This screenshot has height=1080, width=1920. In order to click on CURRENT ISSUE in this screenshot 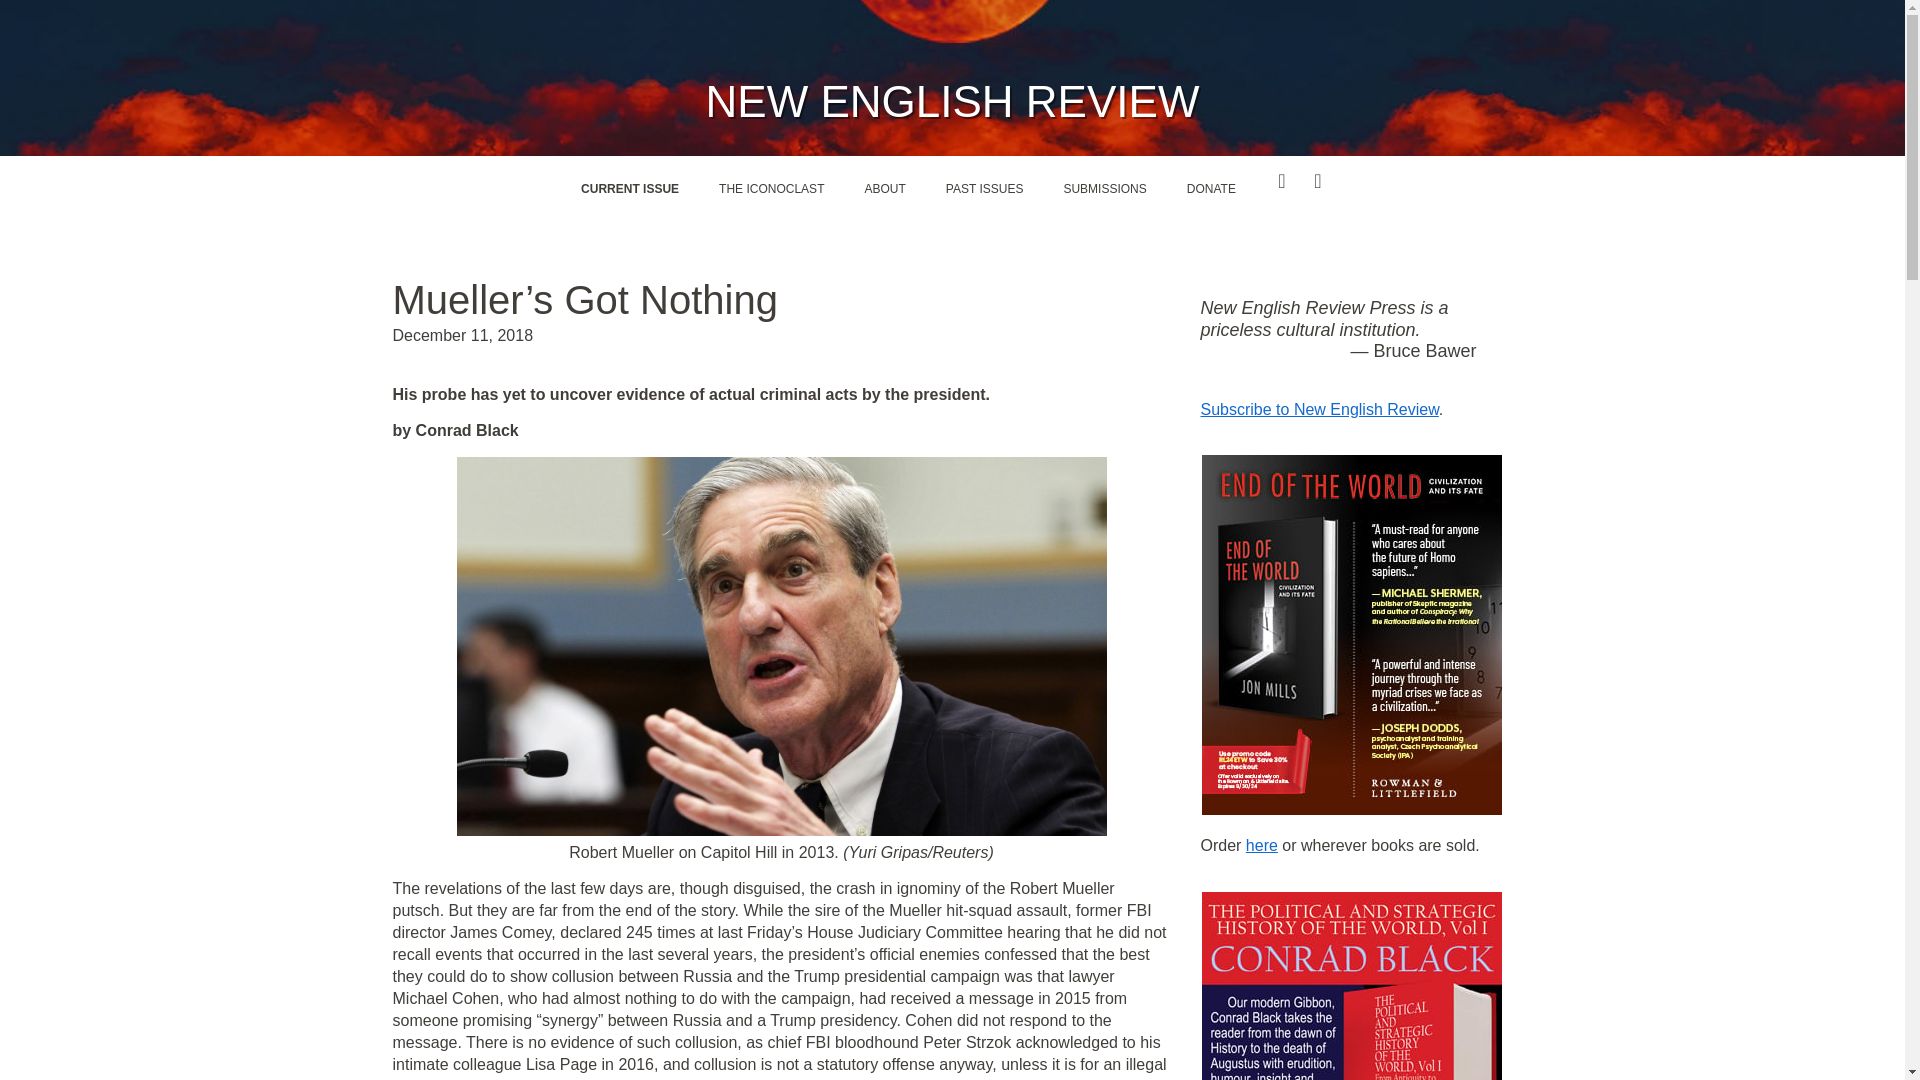, I will do `click(629, 188)`.